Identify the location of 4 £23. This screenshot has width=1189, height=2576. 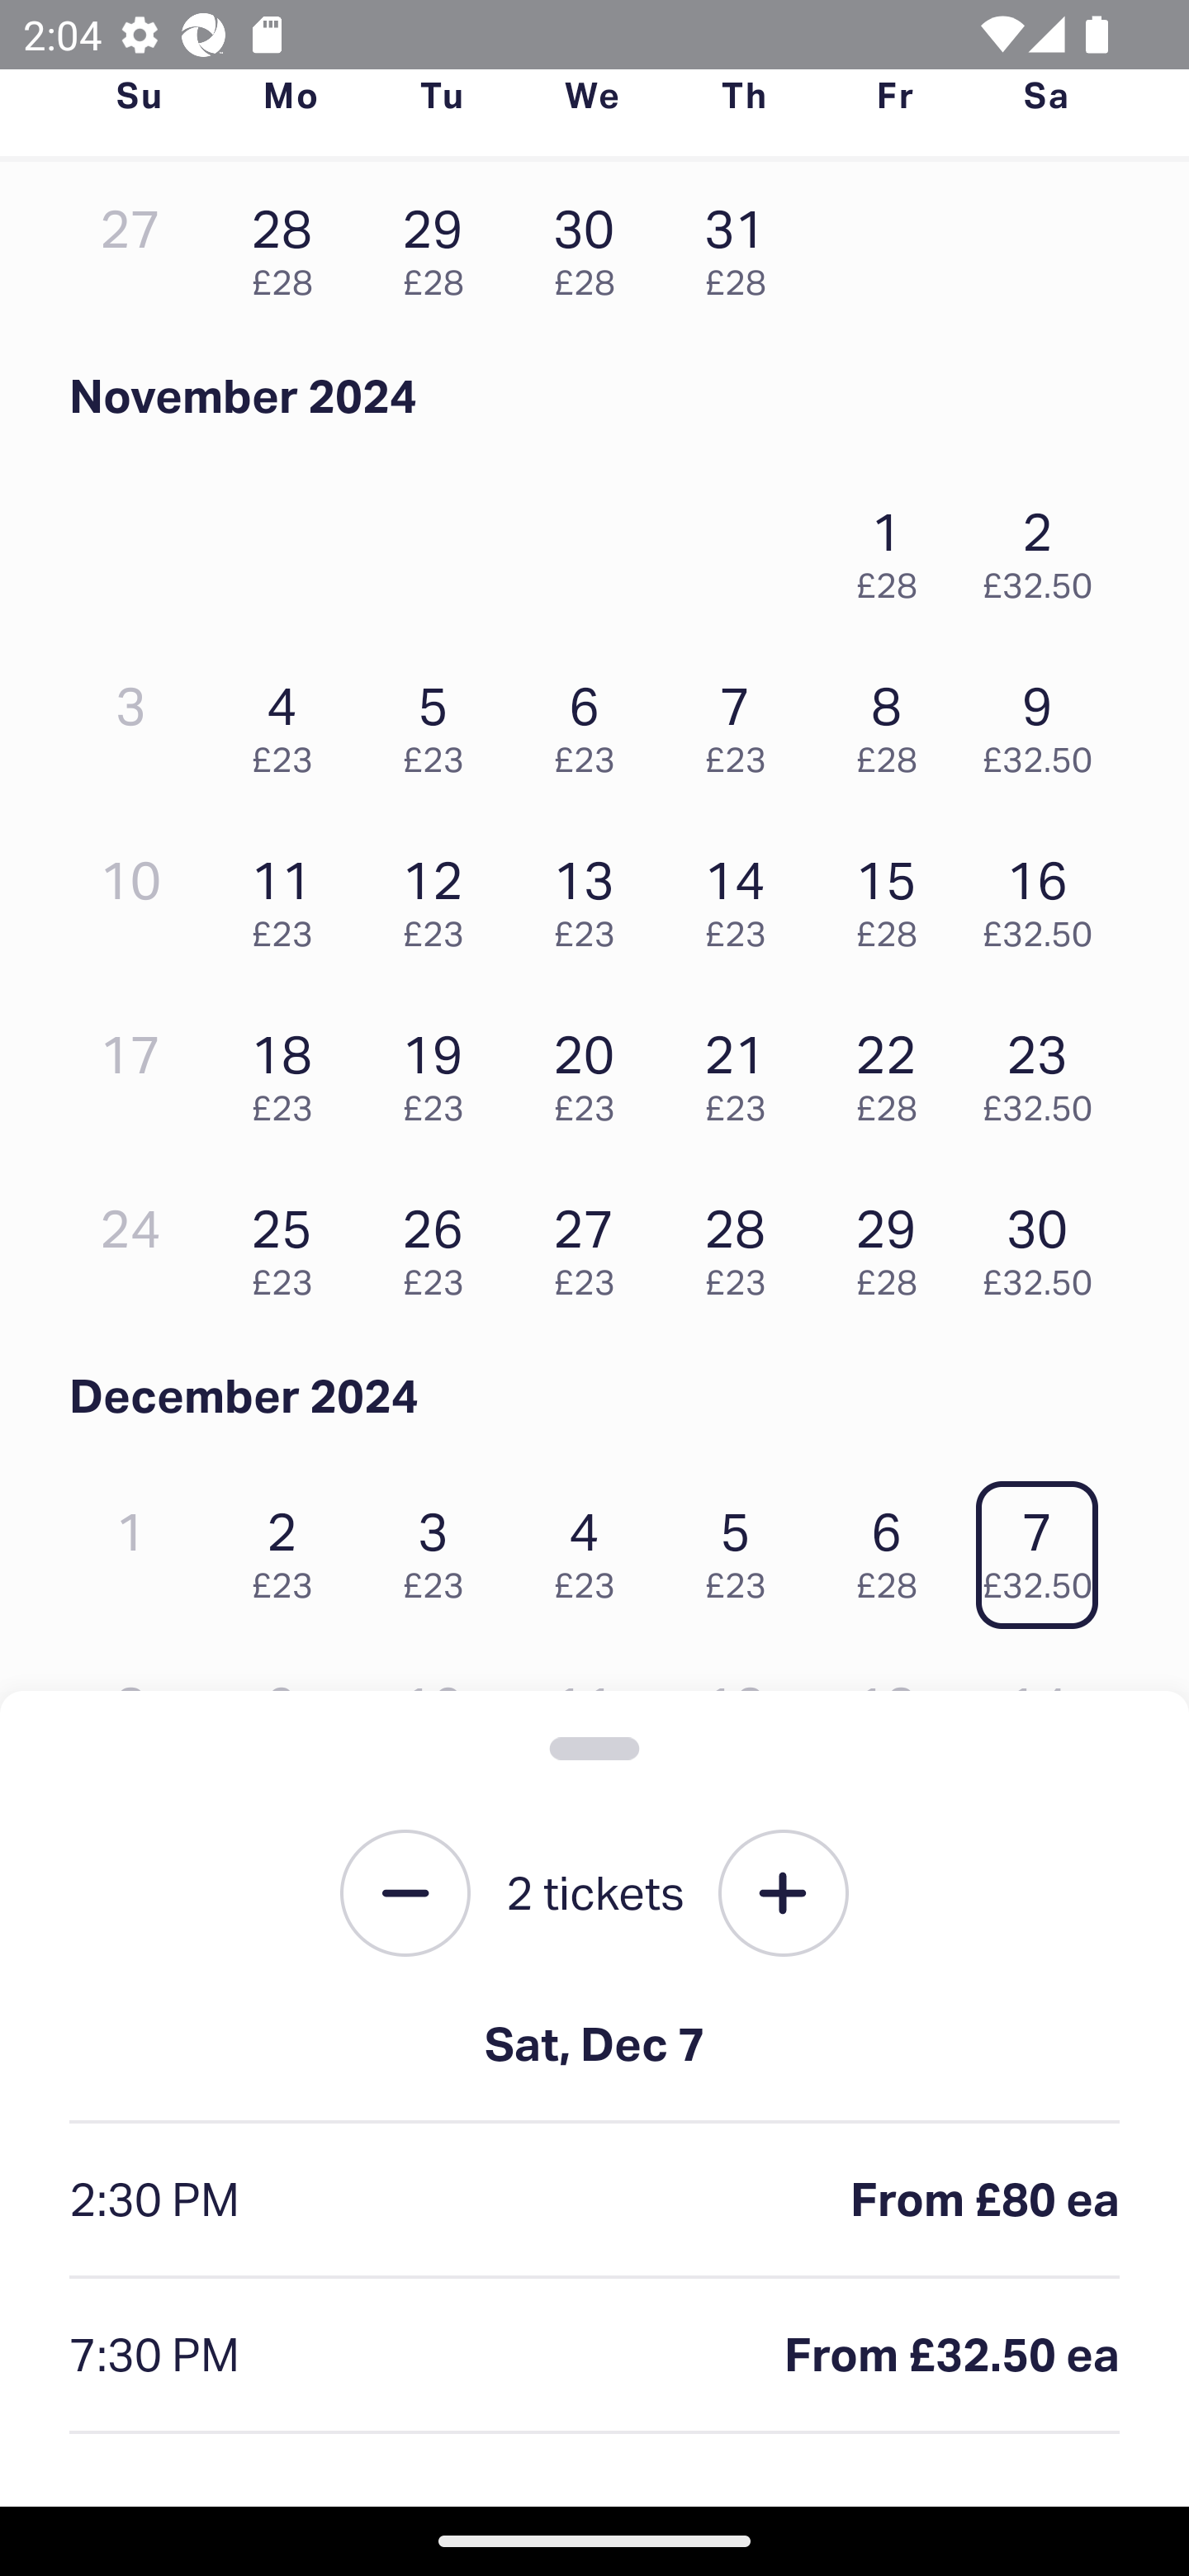
(290, 722).